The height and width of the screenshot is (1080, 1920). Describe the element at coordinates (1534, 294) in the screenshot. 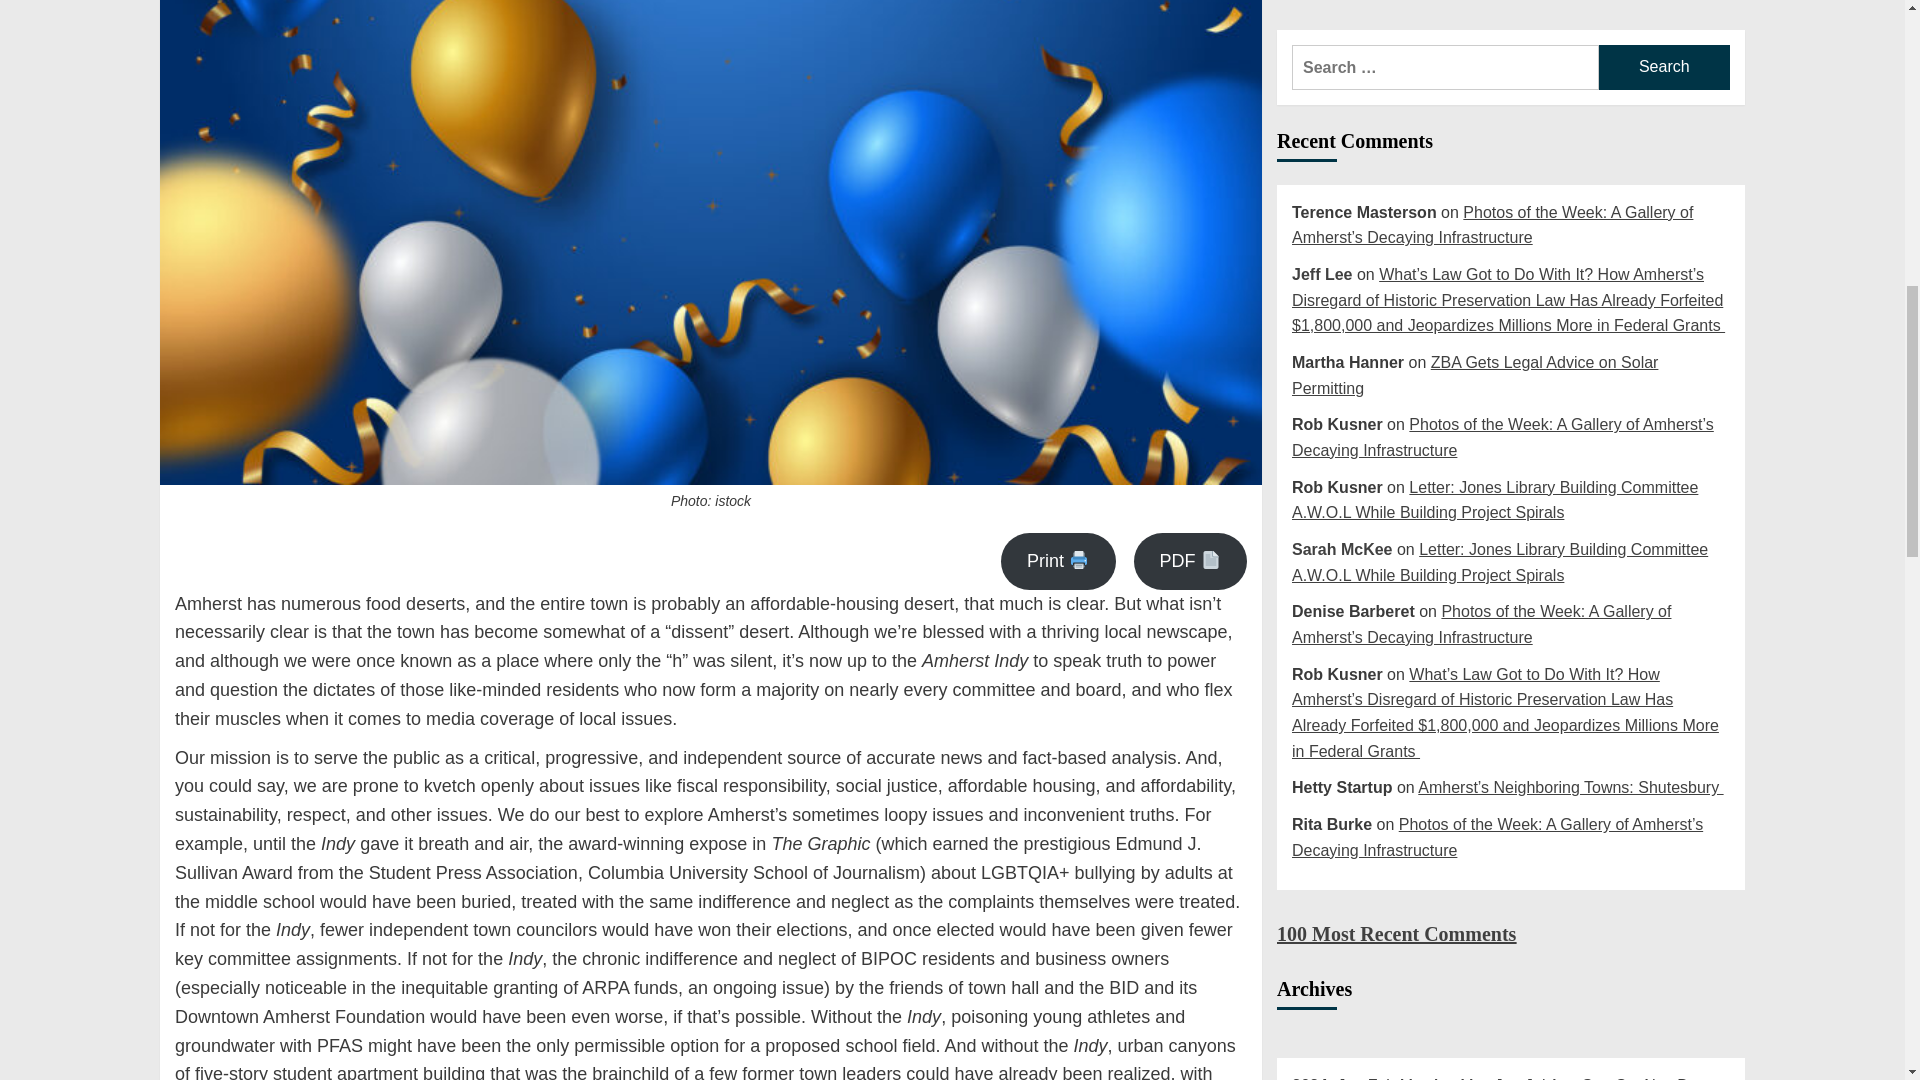

I see `July 2001` at that location.